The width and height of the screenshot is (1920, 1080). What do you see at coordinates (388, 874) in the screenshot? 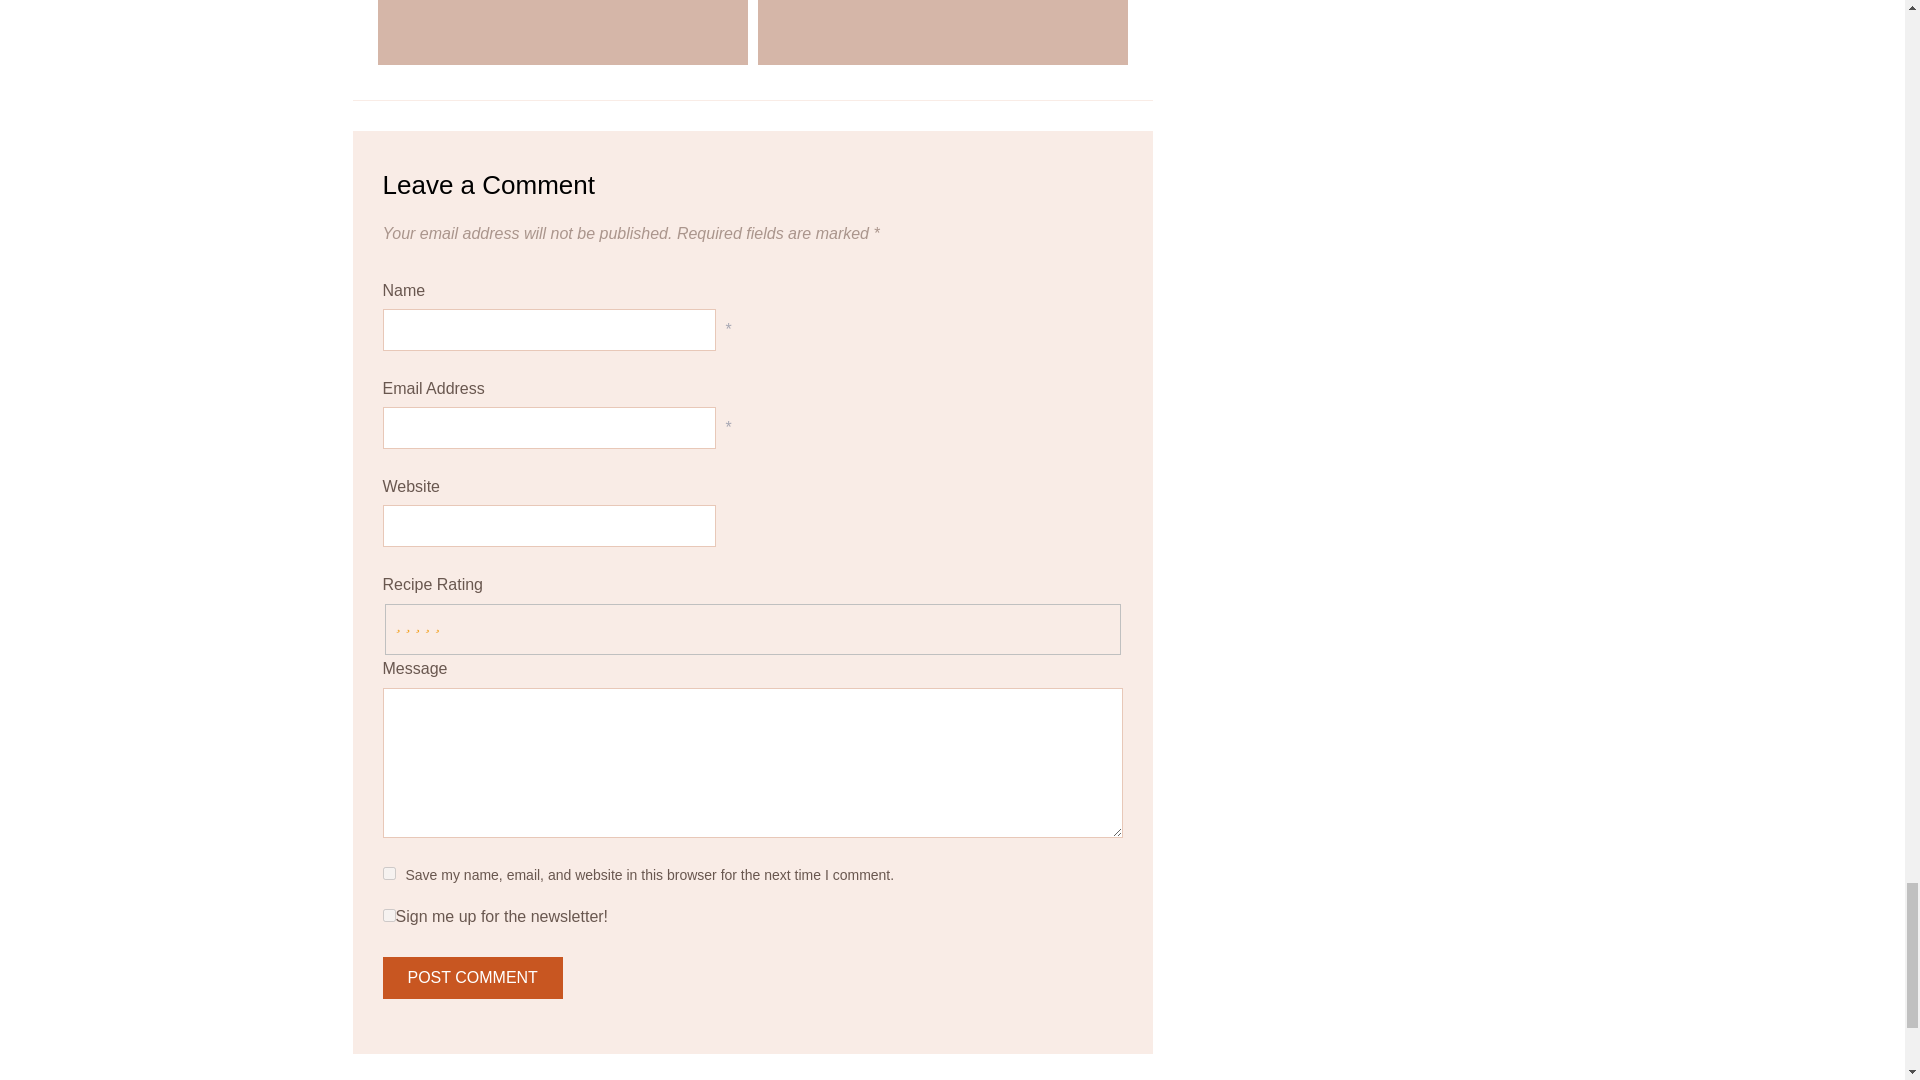
I see `yes` at bounding box center [388, 874].